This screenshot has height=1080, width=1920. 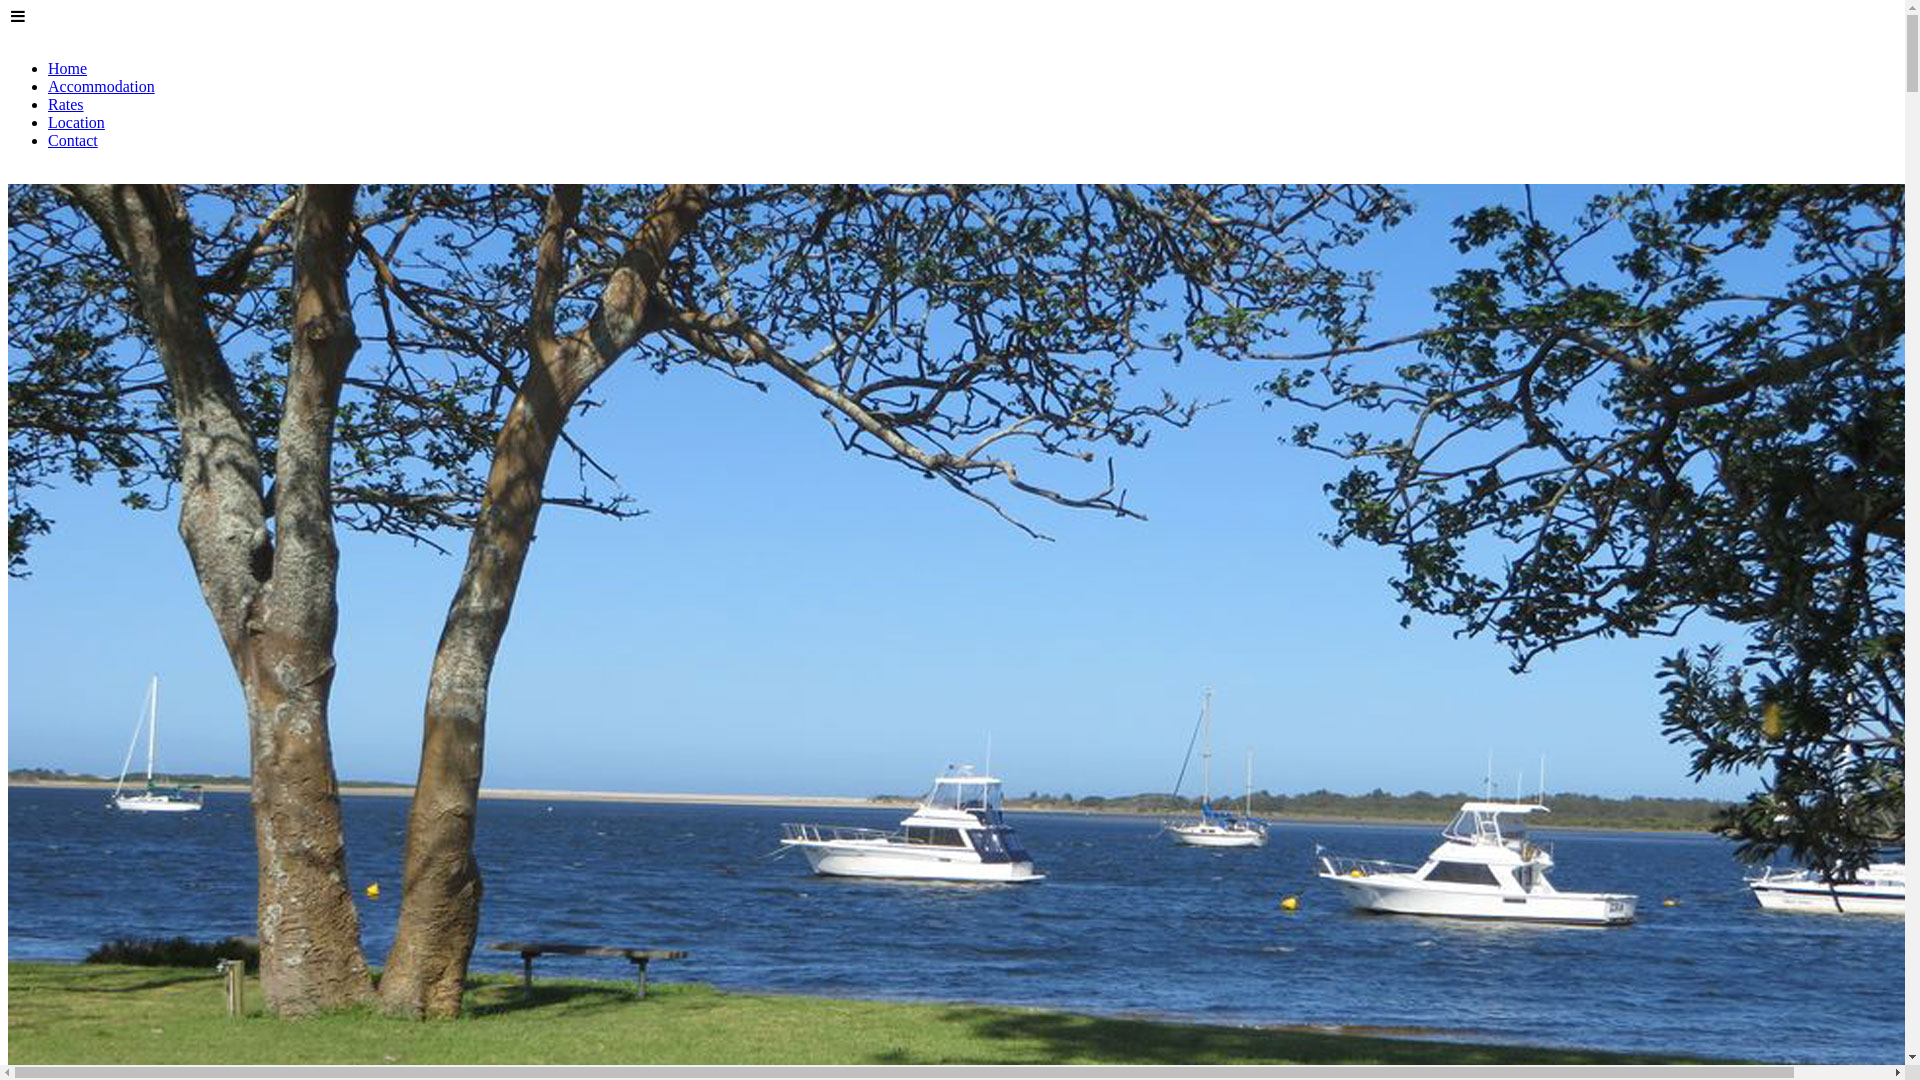 I want to click on Home, so click(x=68, y=68).